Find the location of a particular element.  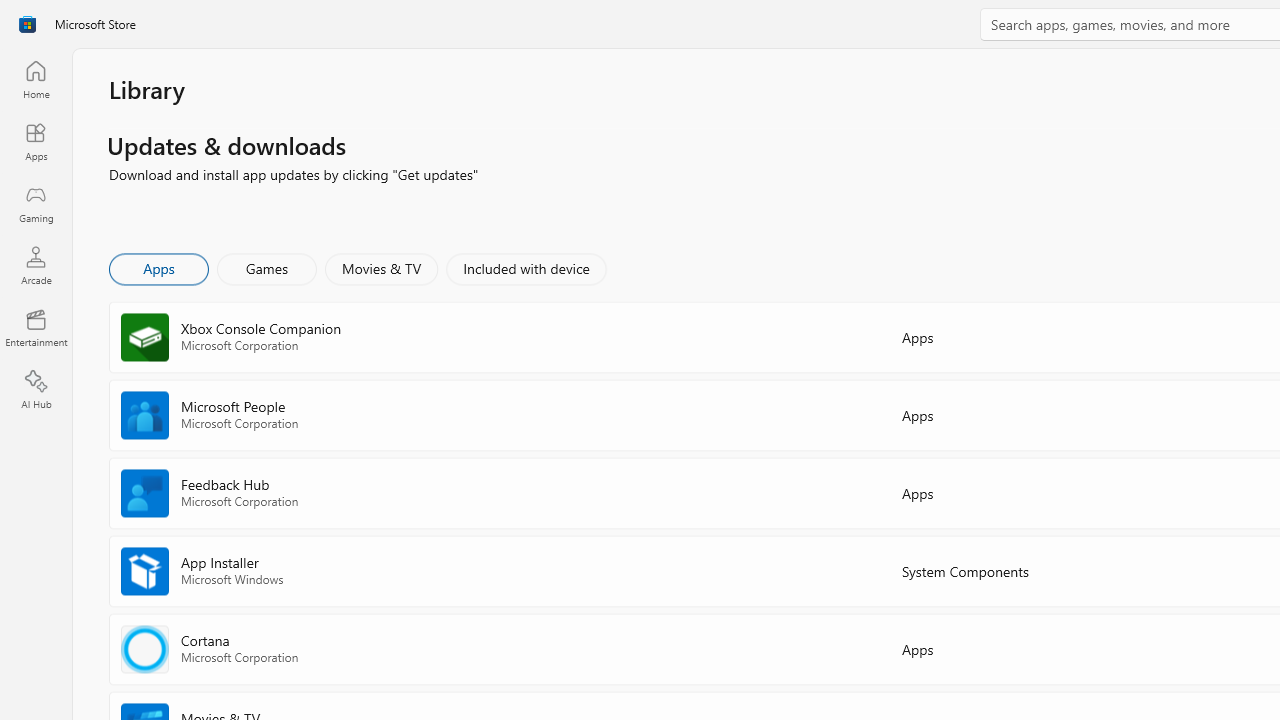

Movies & TV is located at coordinates (381, 268).